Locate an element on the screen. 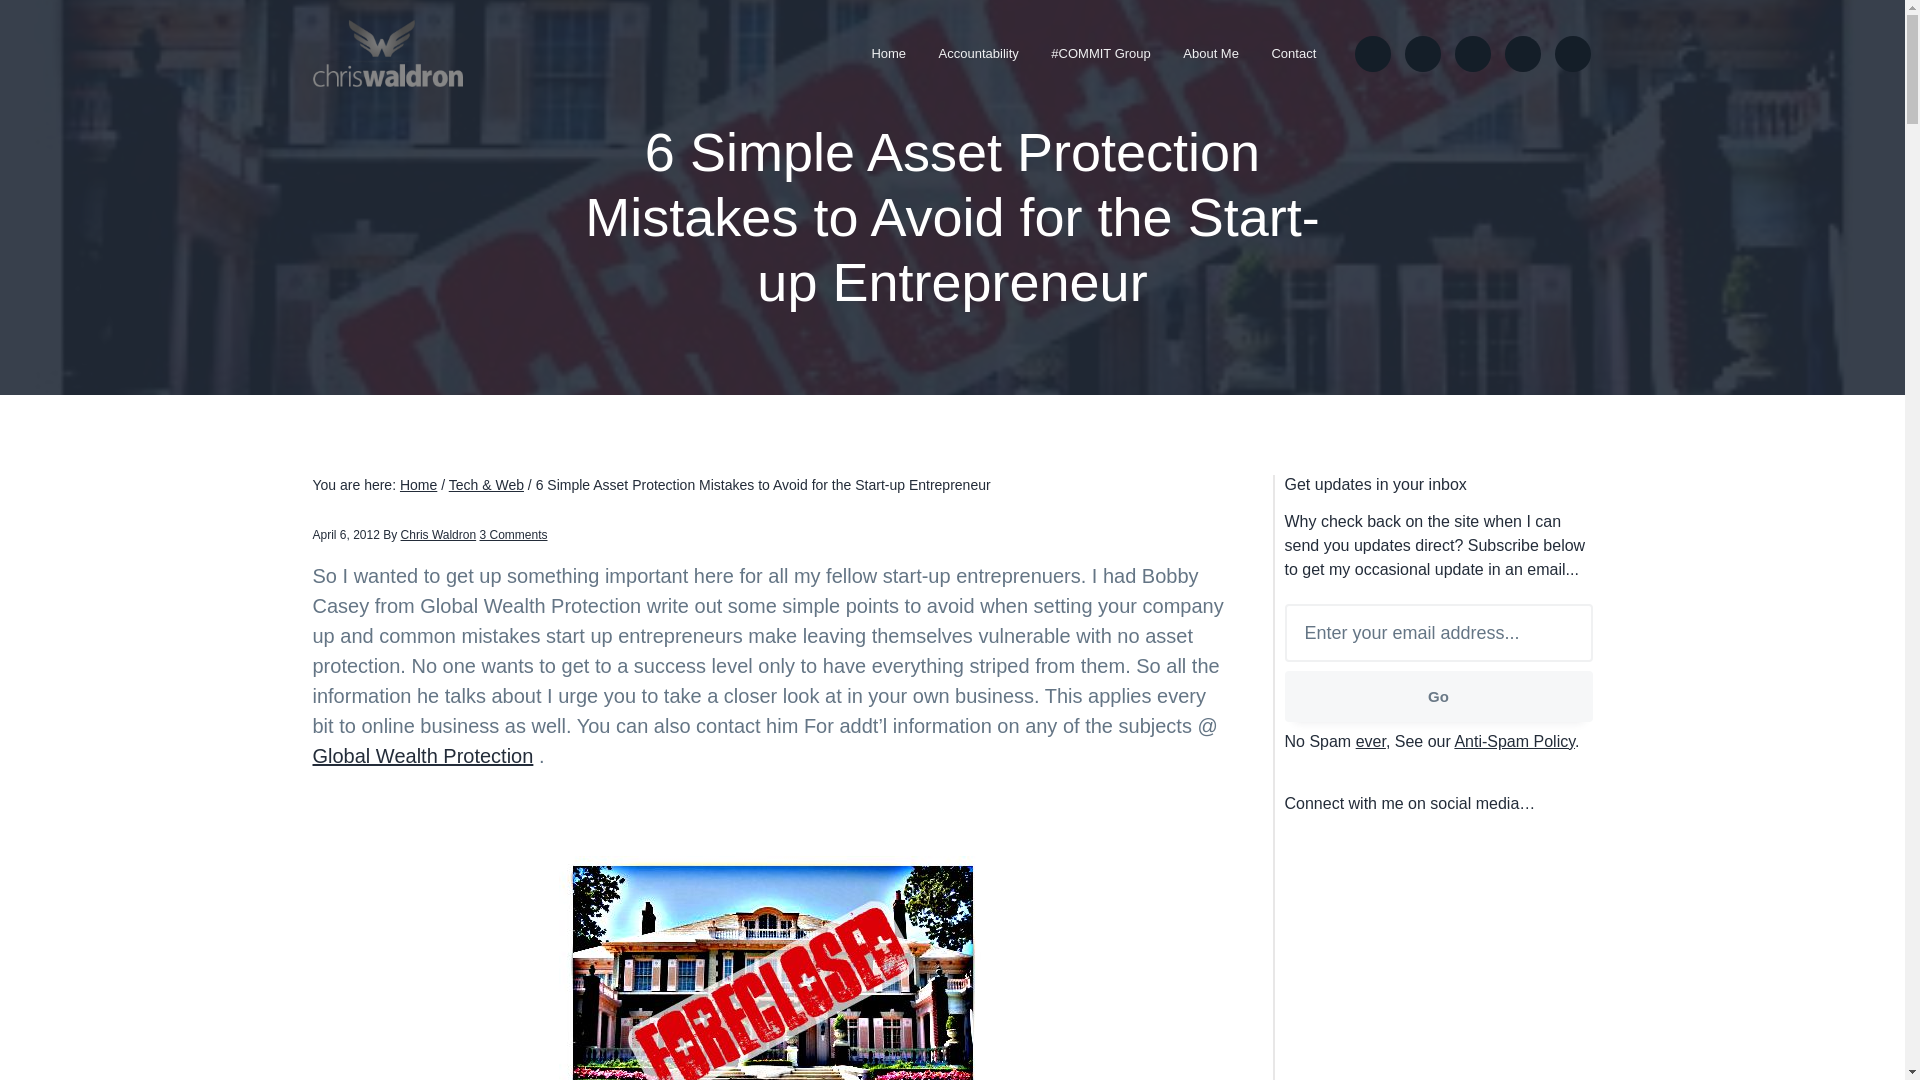  Contact Me is located at coordinates (1294, 53).